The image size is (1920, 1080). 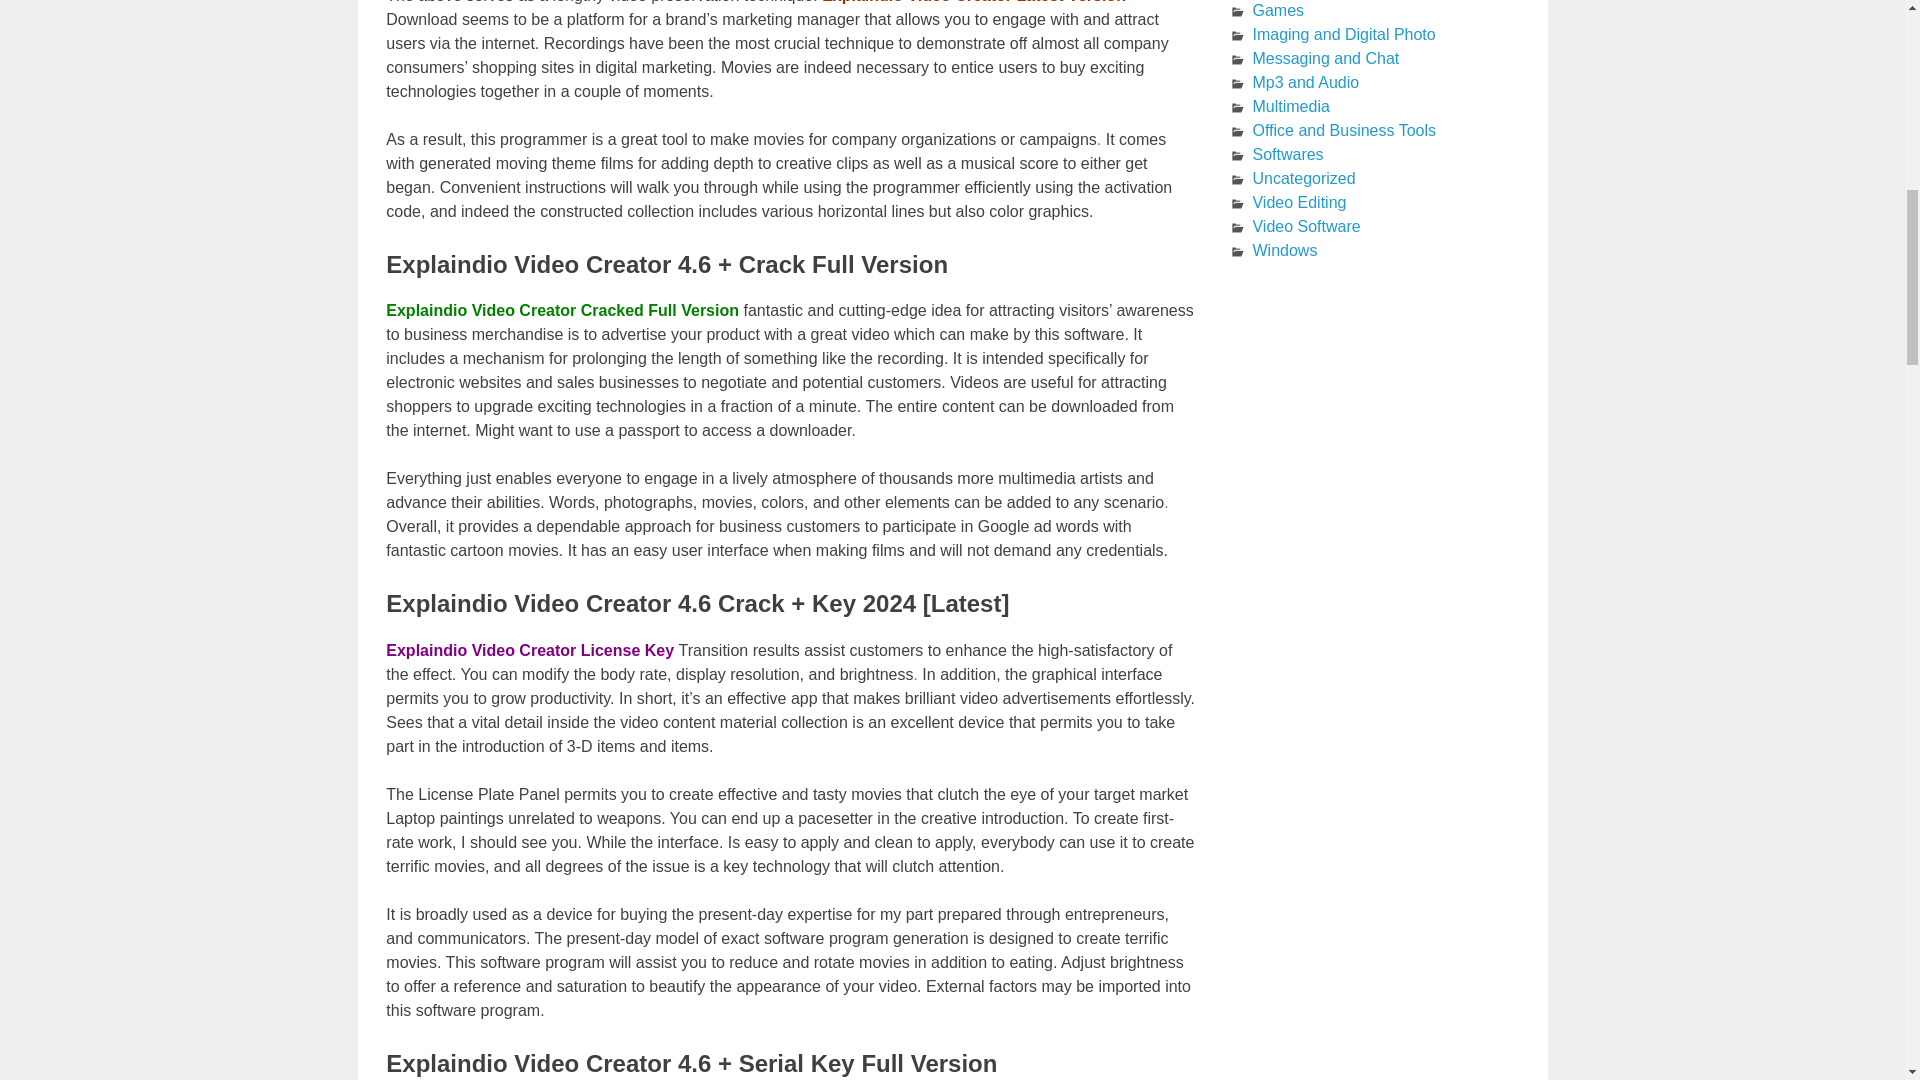 What do you see at coordinates (562, 310) in the screenshot?
I see `Explaindio Video Creator Cracked Full Version` at bounding box center [562, 310].